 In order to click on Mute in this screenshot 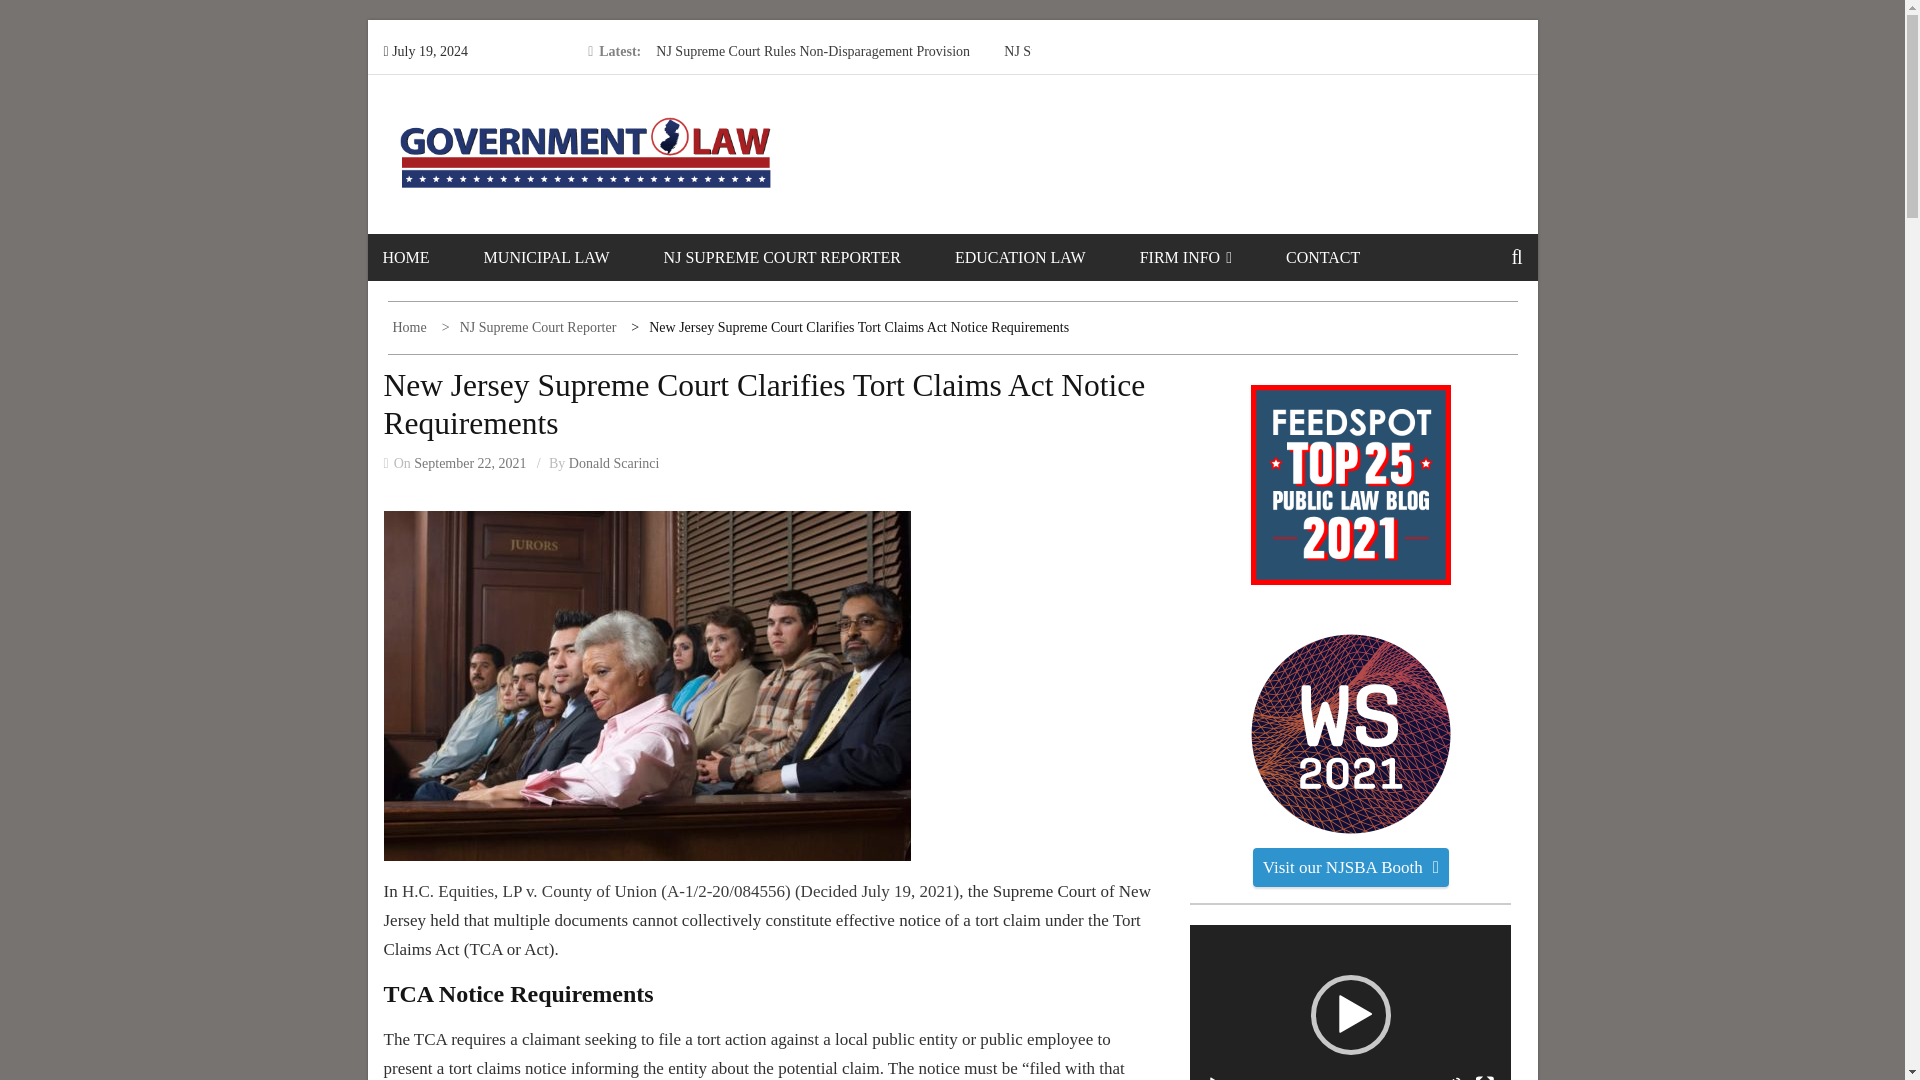, I will do `click(1453, 1078)`.